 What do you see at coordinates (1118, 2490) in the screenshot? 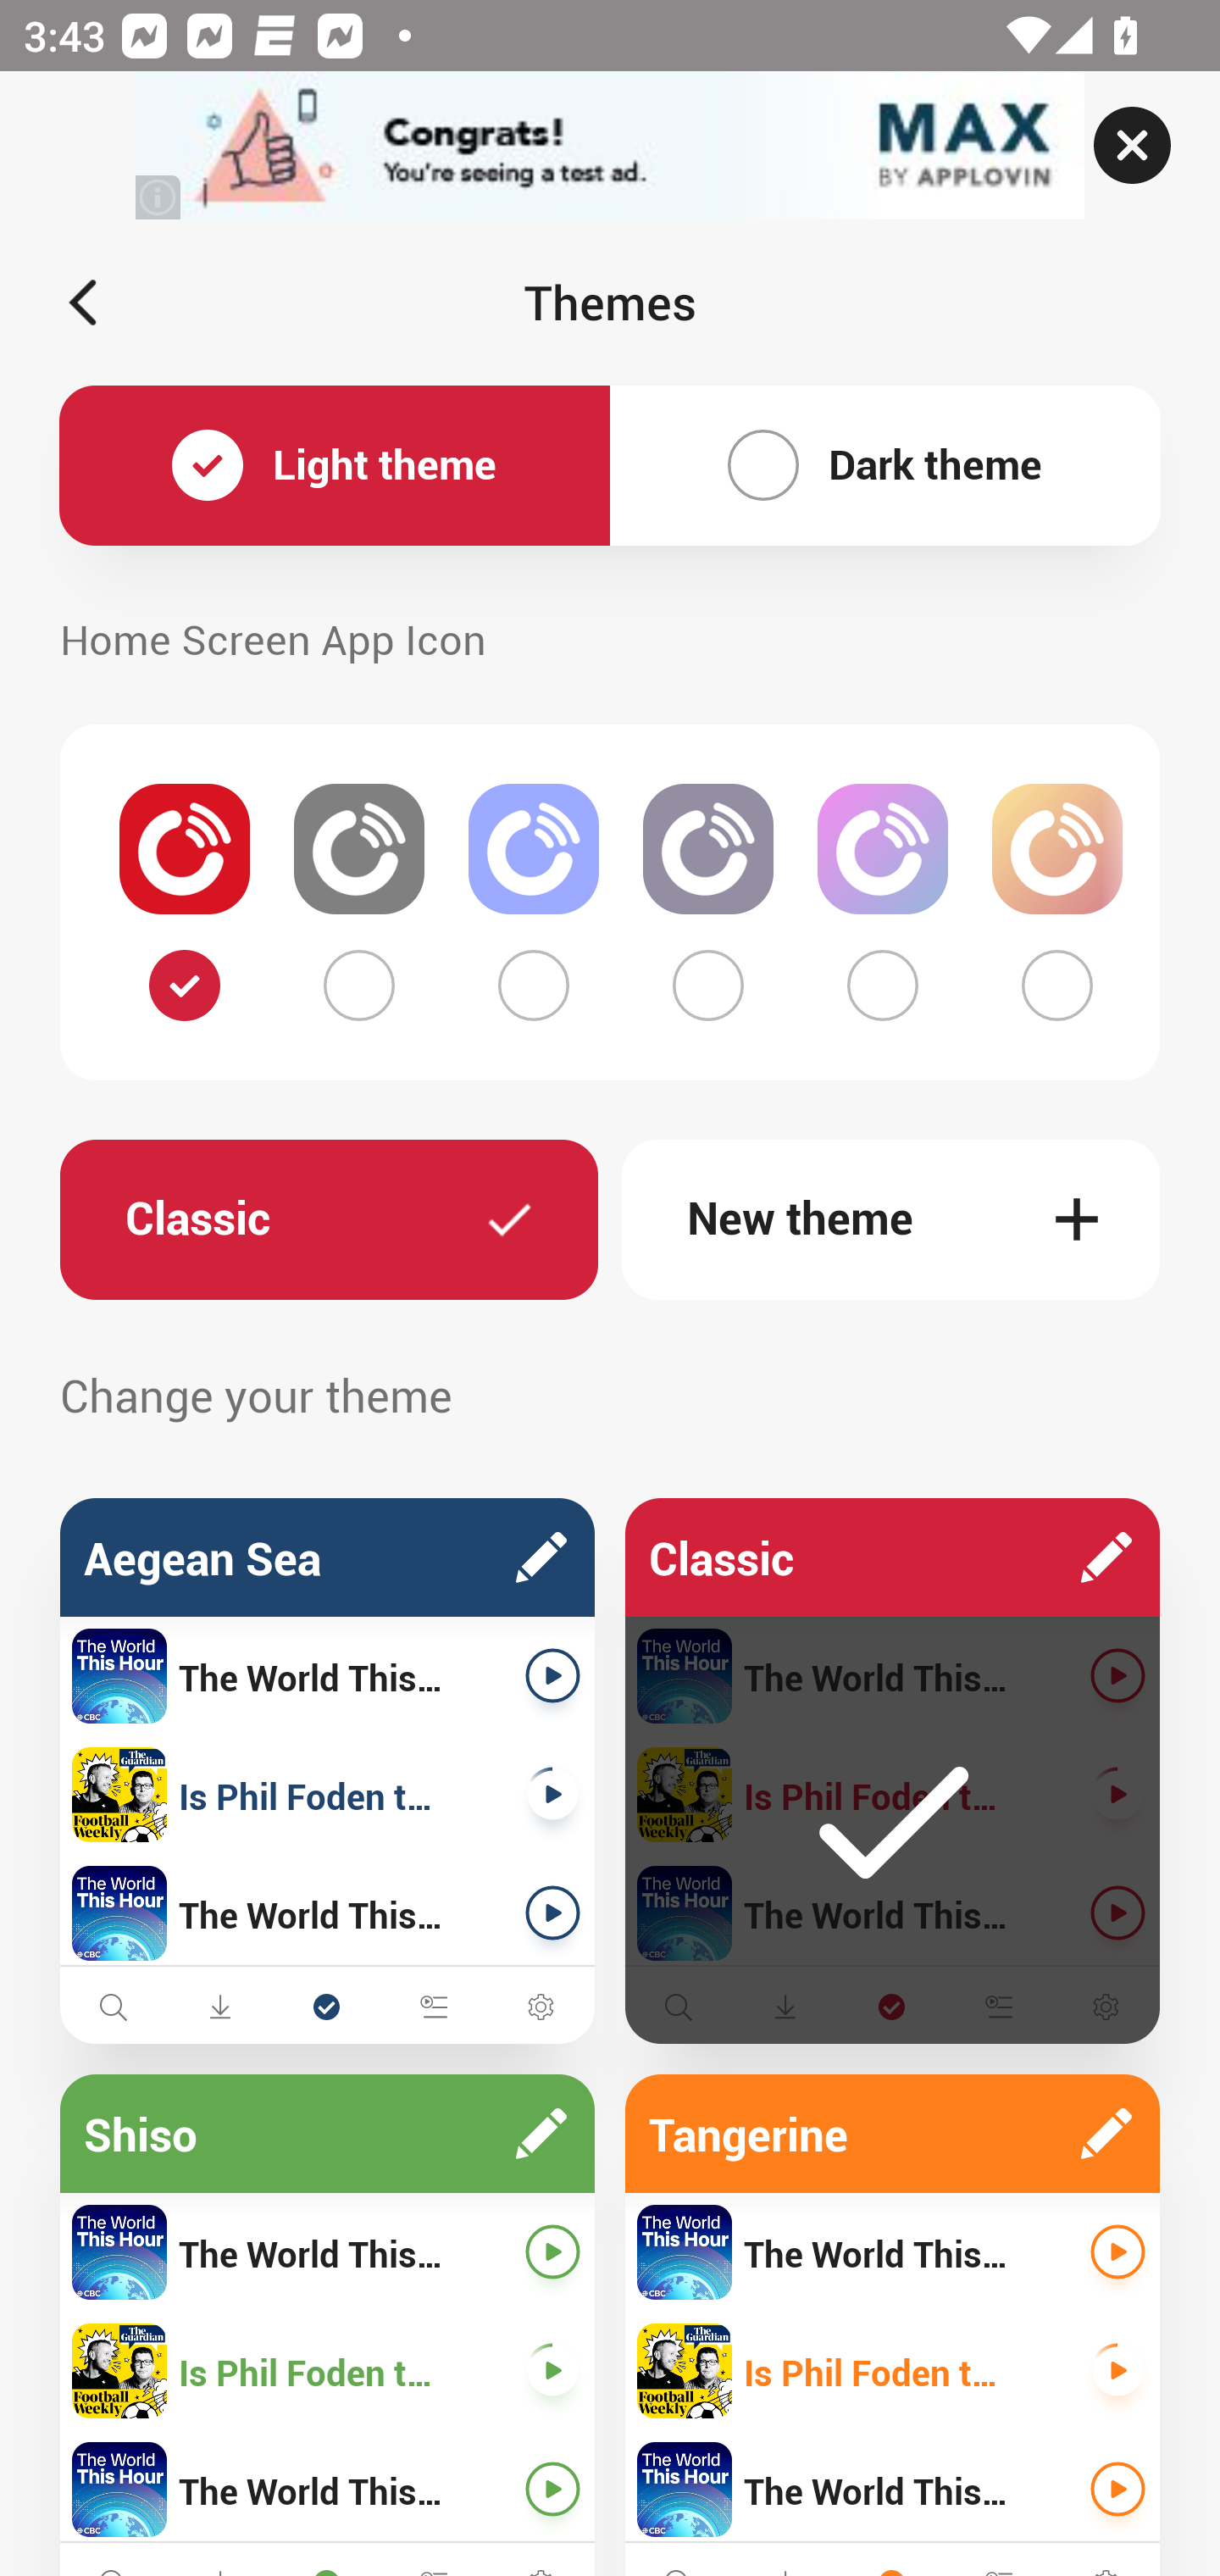
I see `Play button` at bounding box center [1118, 2490].